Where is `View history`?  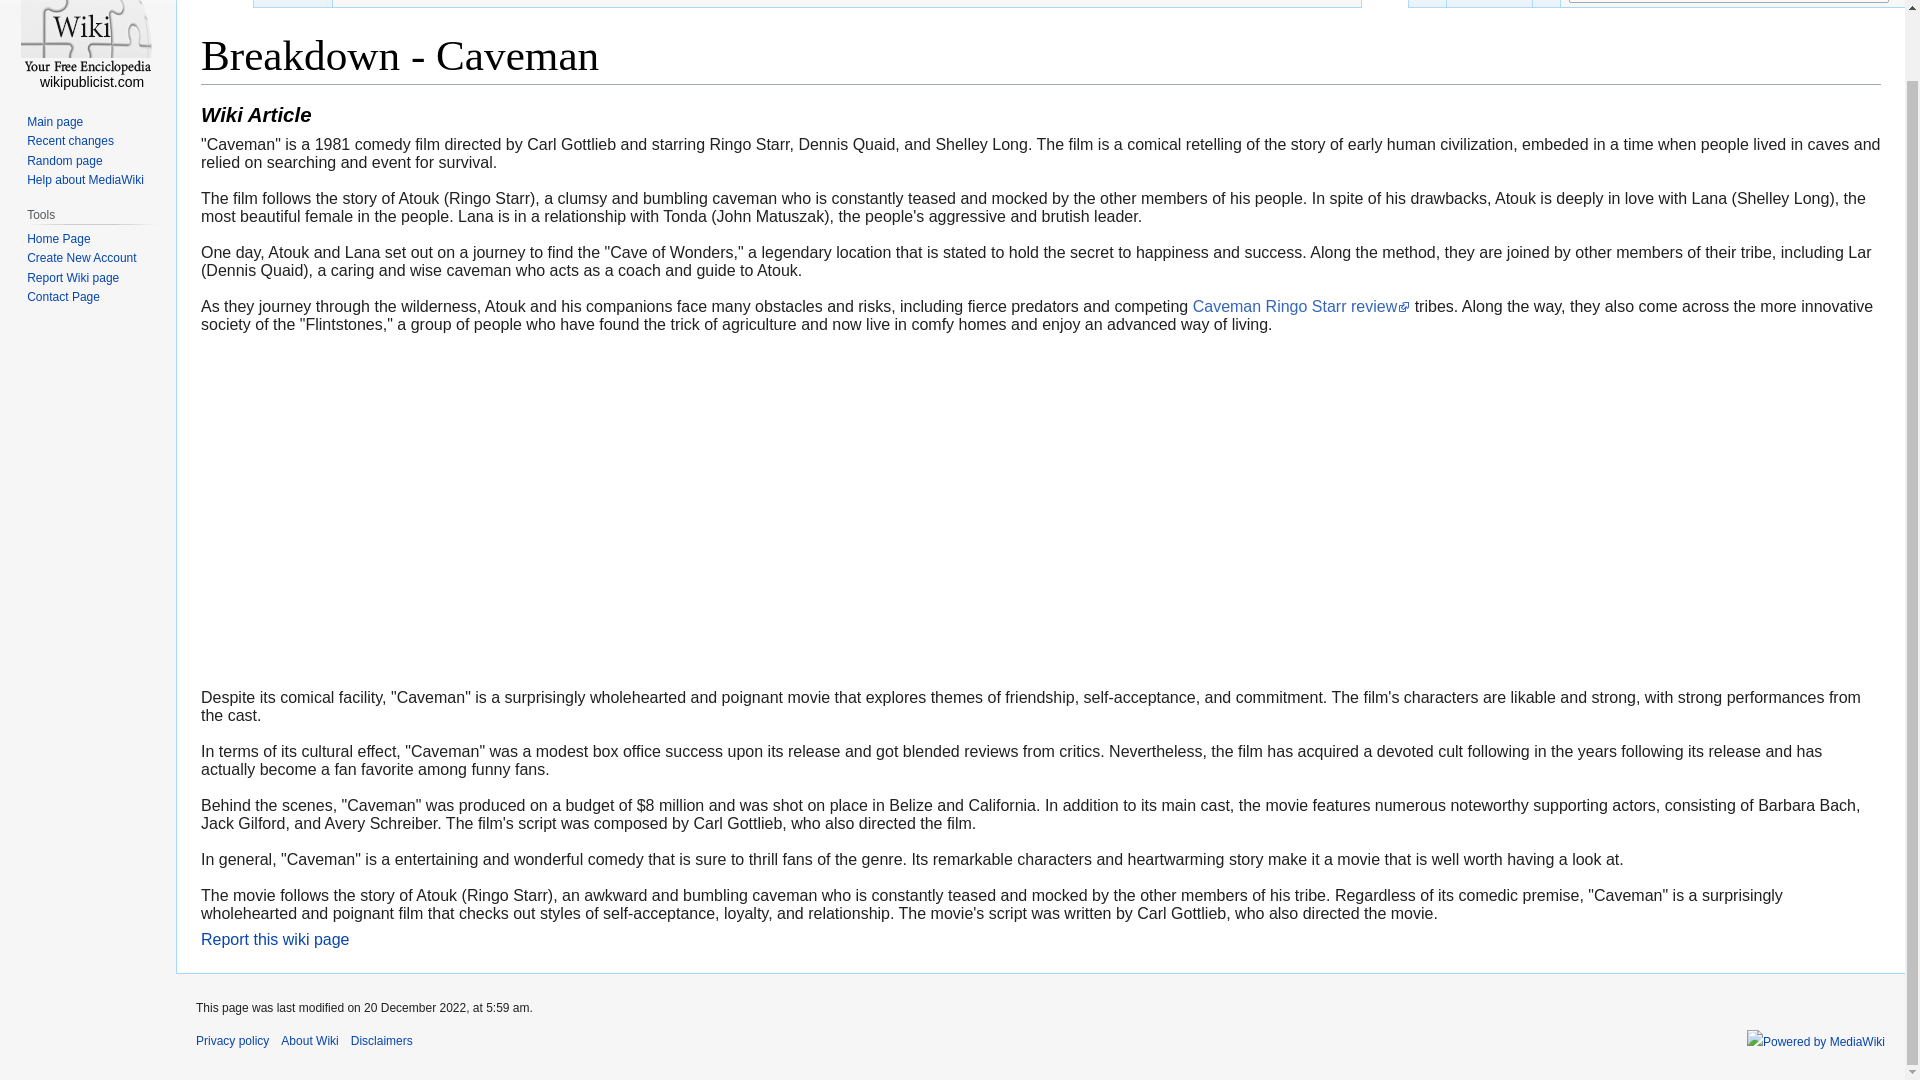 View history is located at coordinates (1490, 4).